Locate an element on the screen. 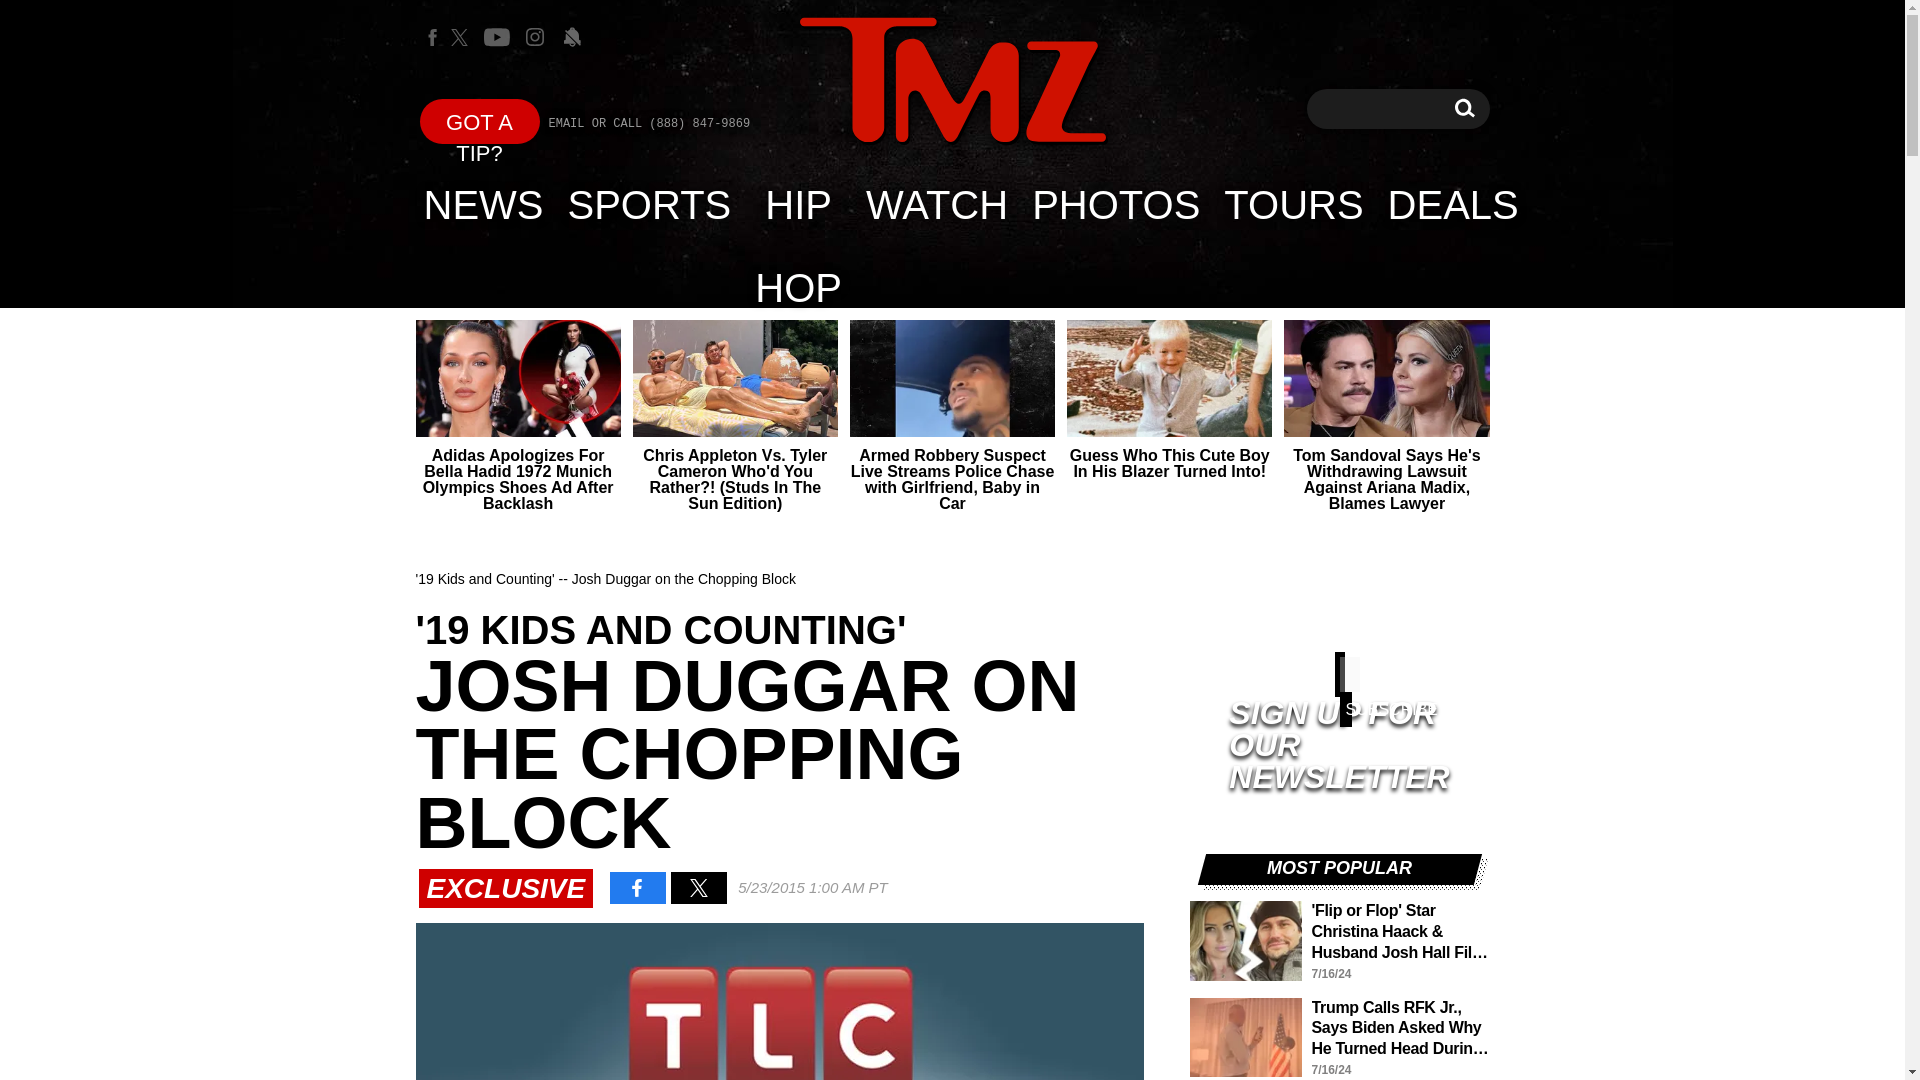 This screenshot has width=1920, height=1080. TOURS is located at coordinates (952, 82).